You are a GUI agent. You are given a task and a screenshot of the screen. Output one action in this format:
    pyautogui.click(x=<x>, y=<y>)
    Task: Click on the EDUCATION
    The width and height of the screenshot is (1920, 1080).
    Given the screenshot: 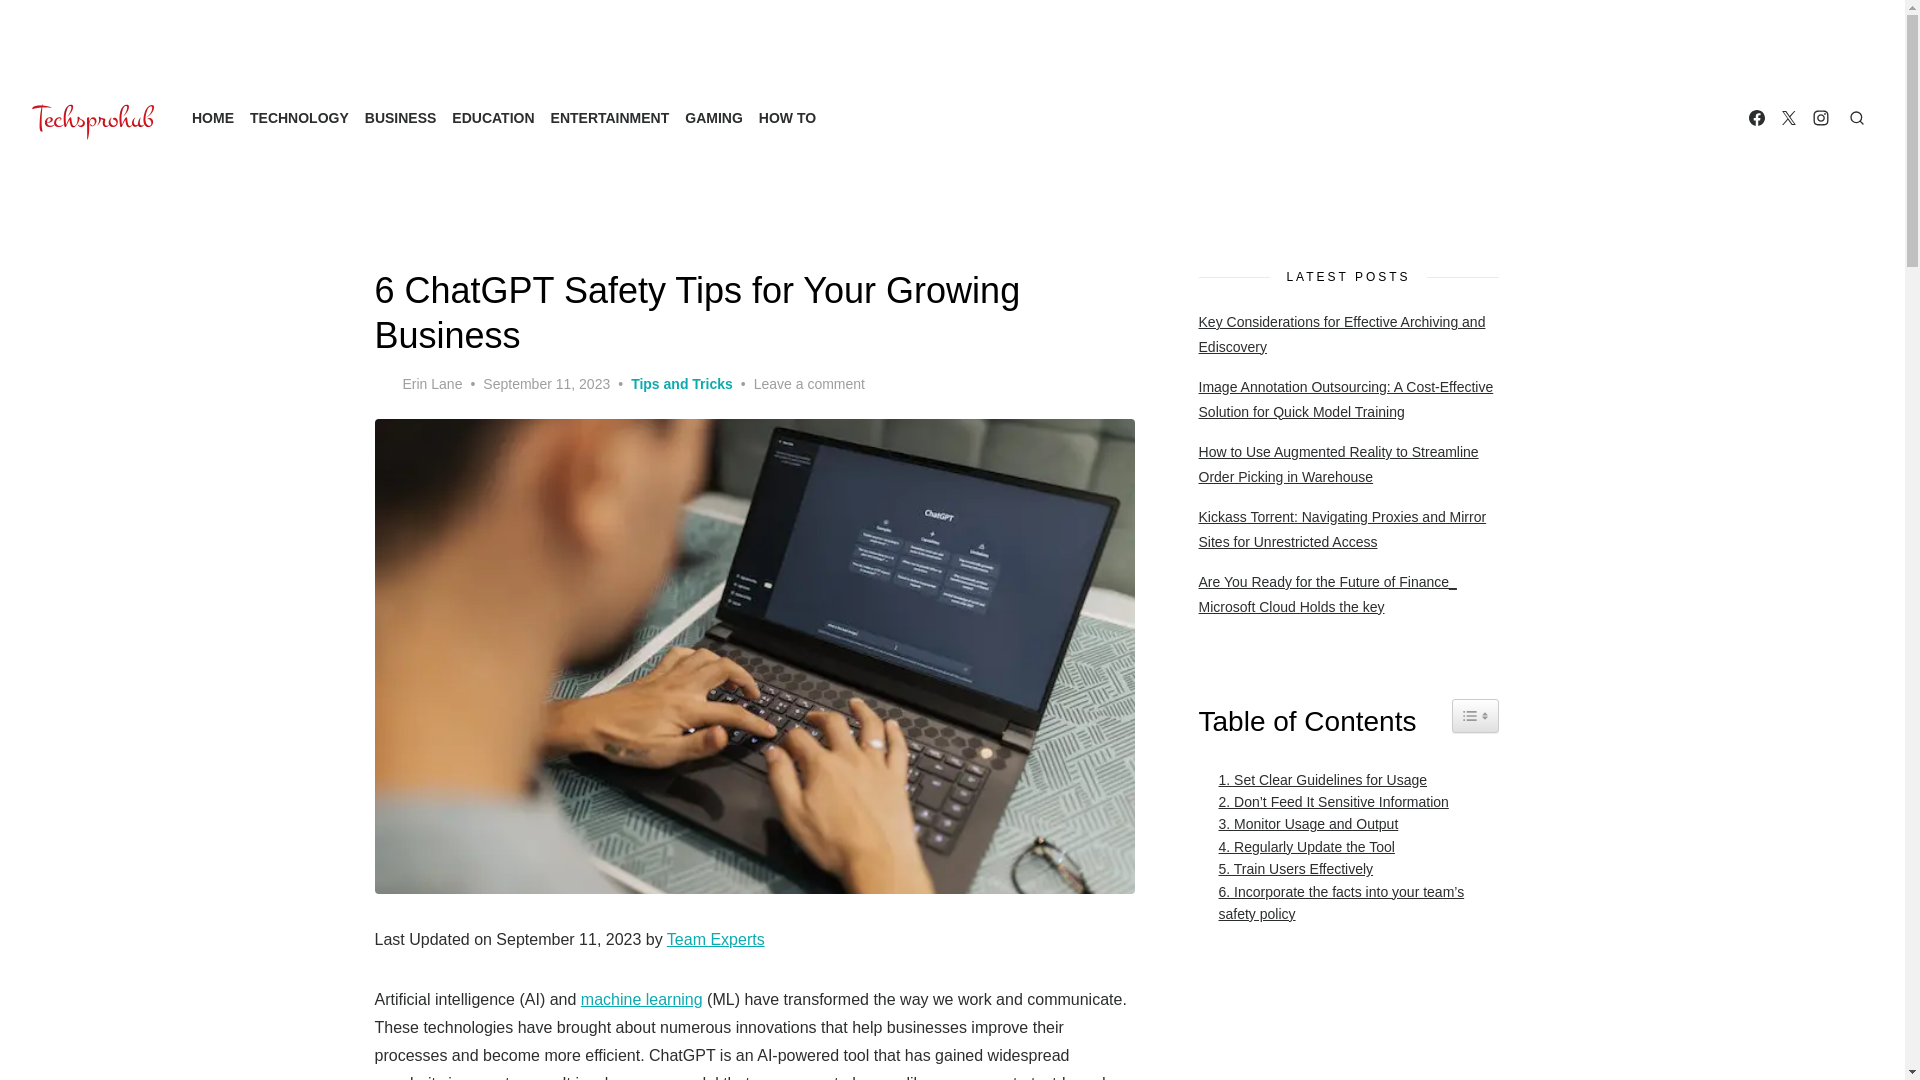 What is the action you would take?
    pyautogui.click(x=492, y=117)
    